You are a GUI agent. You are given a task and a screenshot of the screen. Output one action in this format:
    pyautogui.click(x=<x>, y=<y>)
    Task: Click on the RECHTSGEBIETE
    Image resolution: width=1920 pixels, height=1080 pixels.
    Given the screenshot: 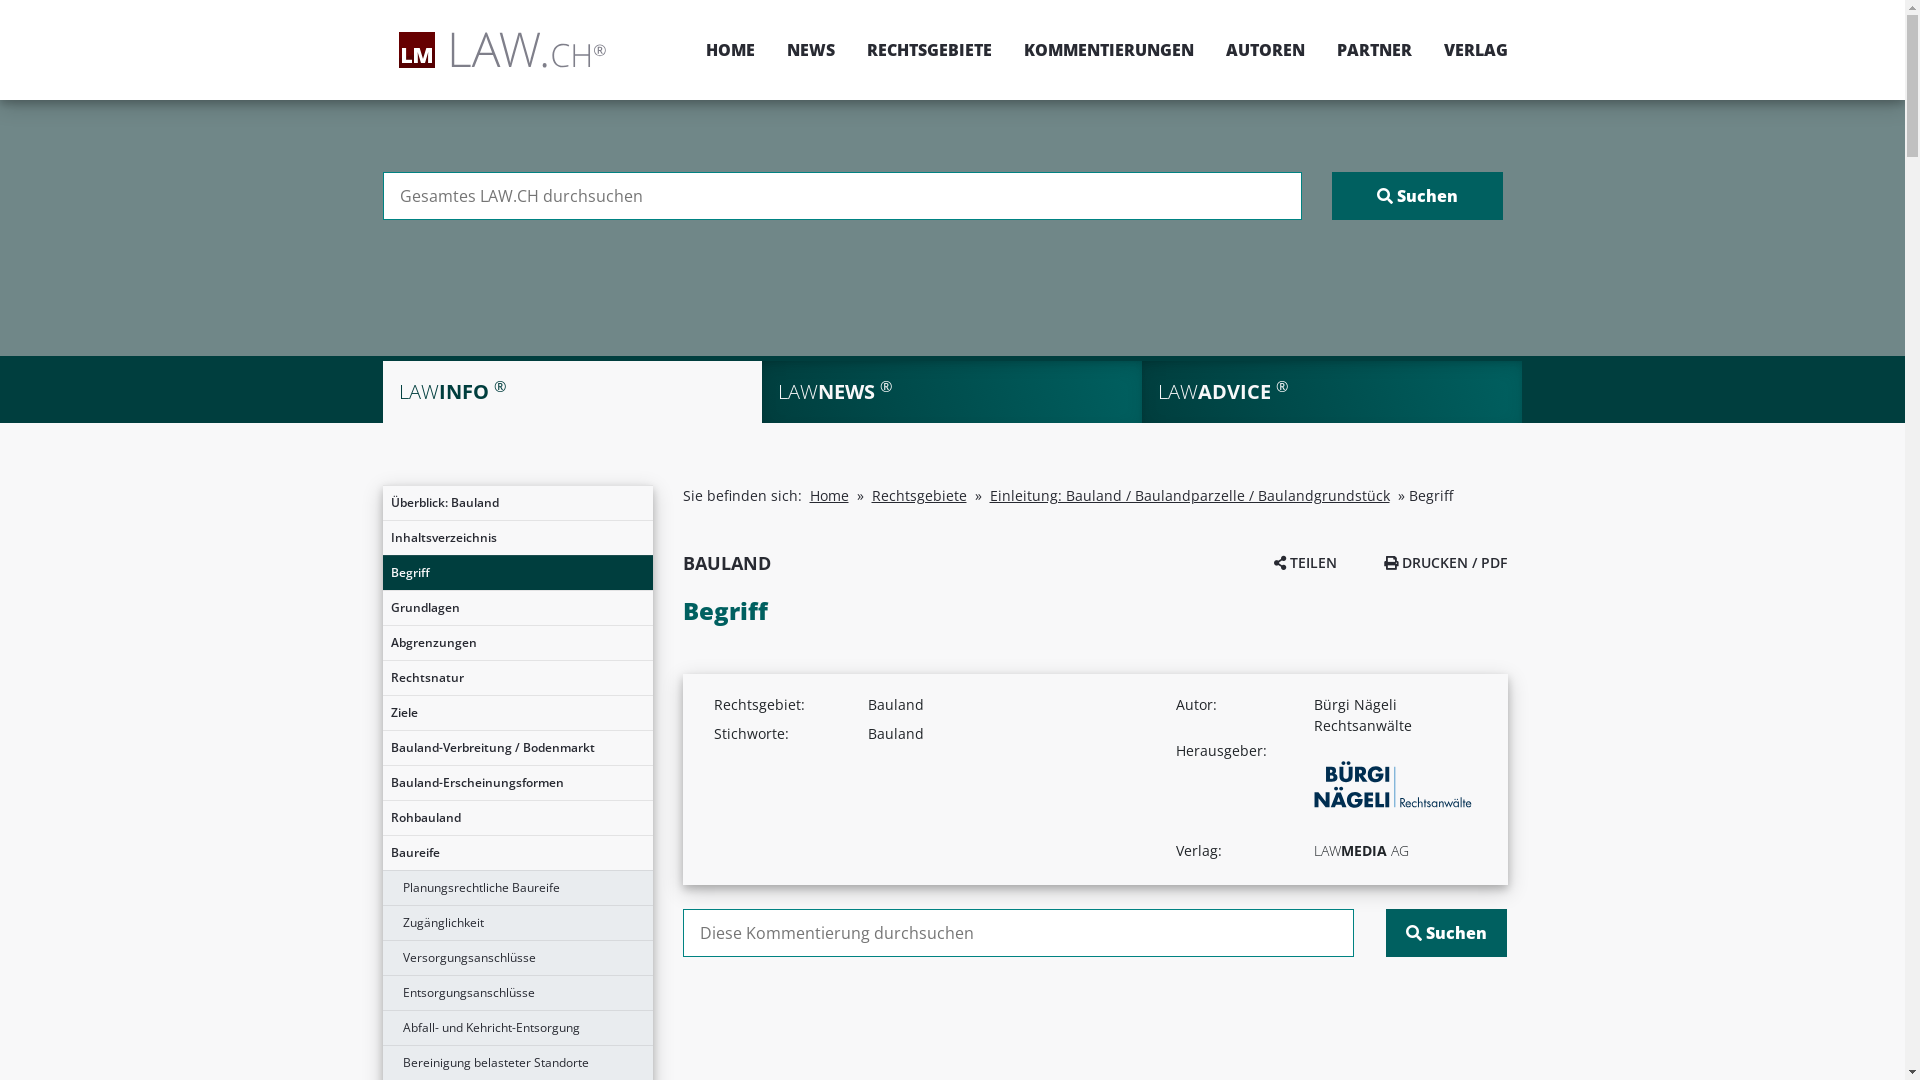 What is the action you would take?
    pyautogui.click(x=928, y=50)
    